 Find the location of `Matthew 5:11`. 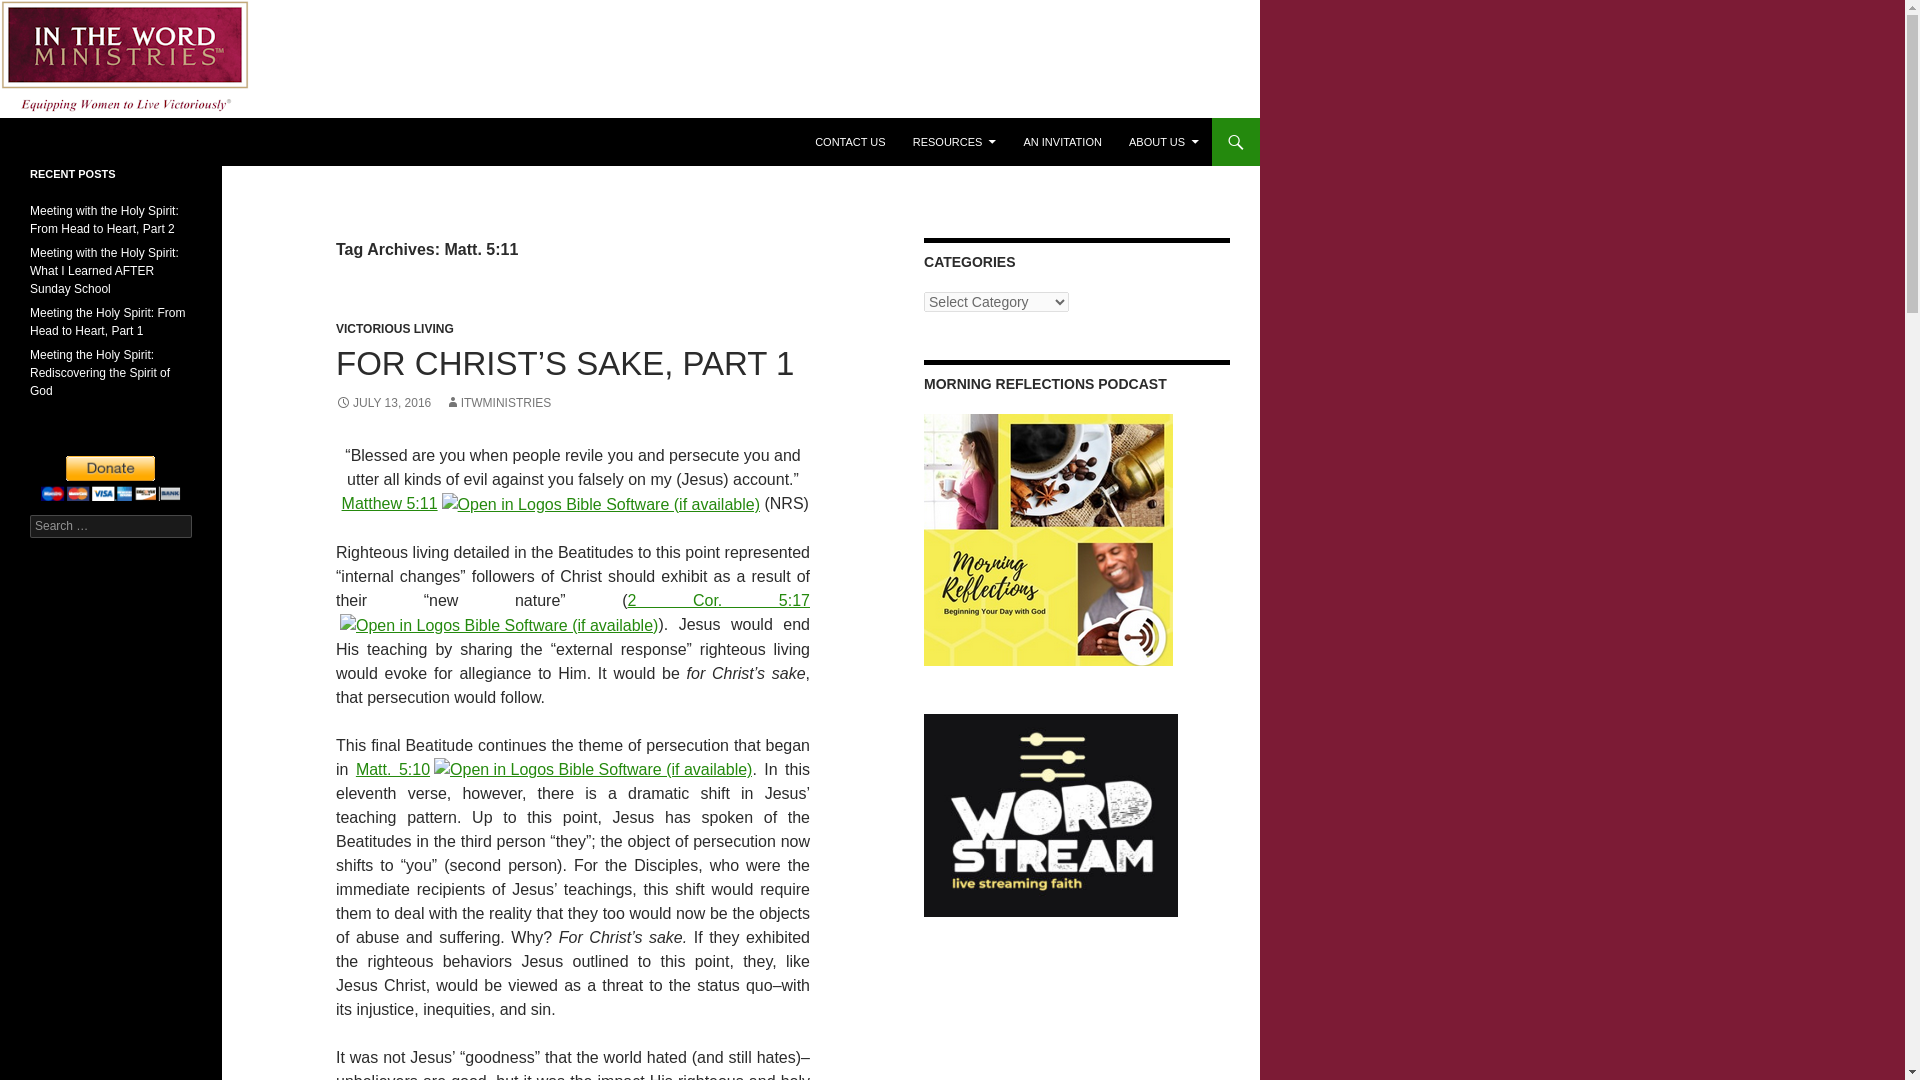

Matthew 5:11 is located at coordinates (389, 502).